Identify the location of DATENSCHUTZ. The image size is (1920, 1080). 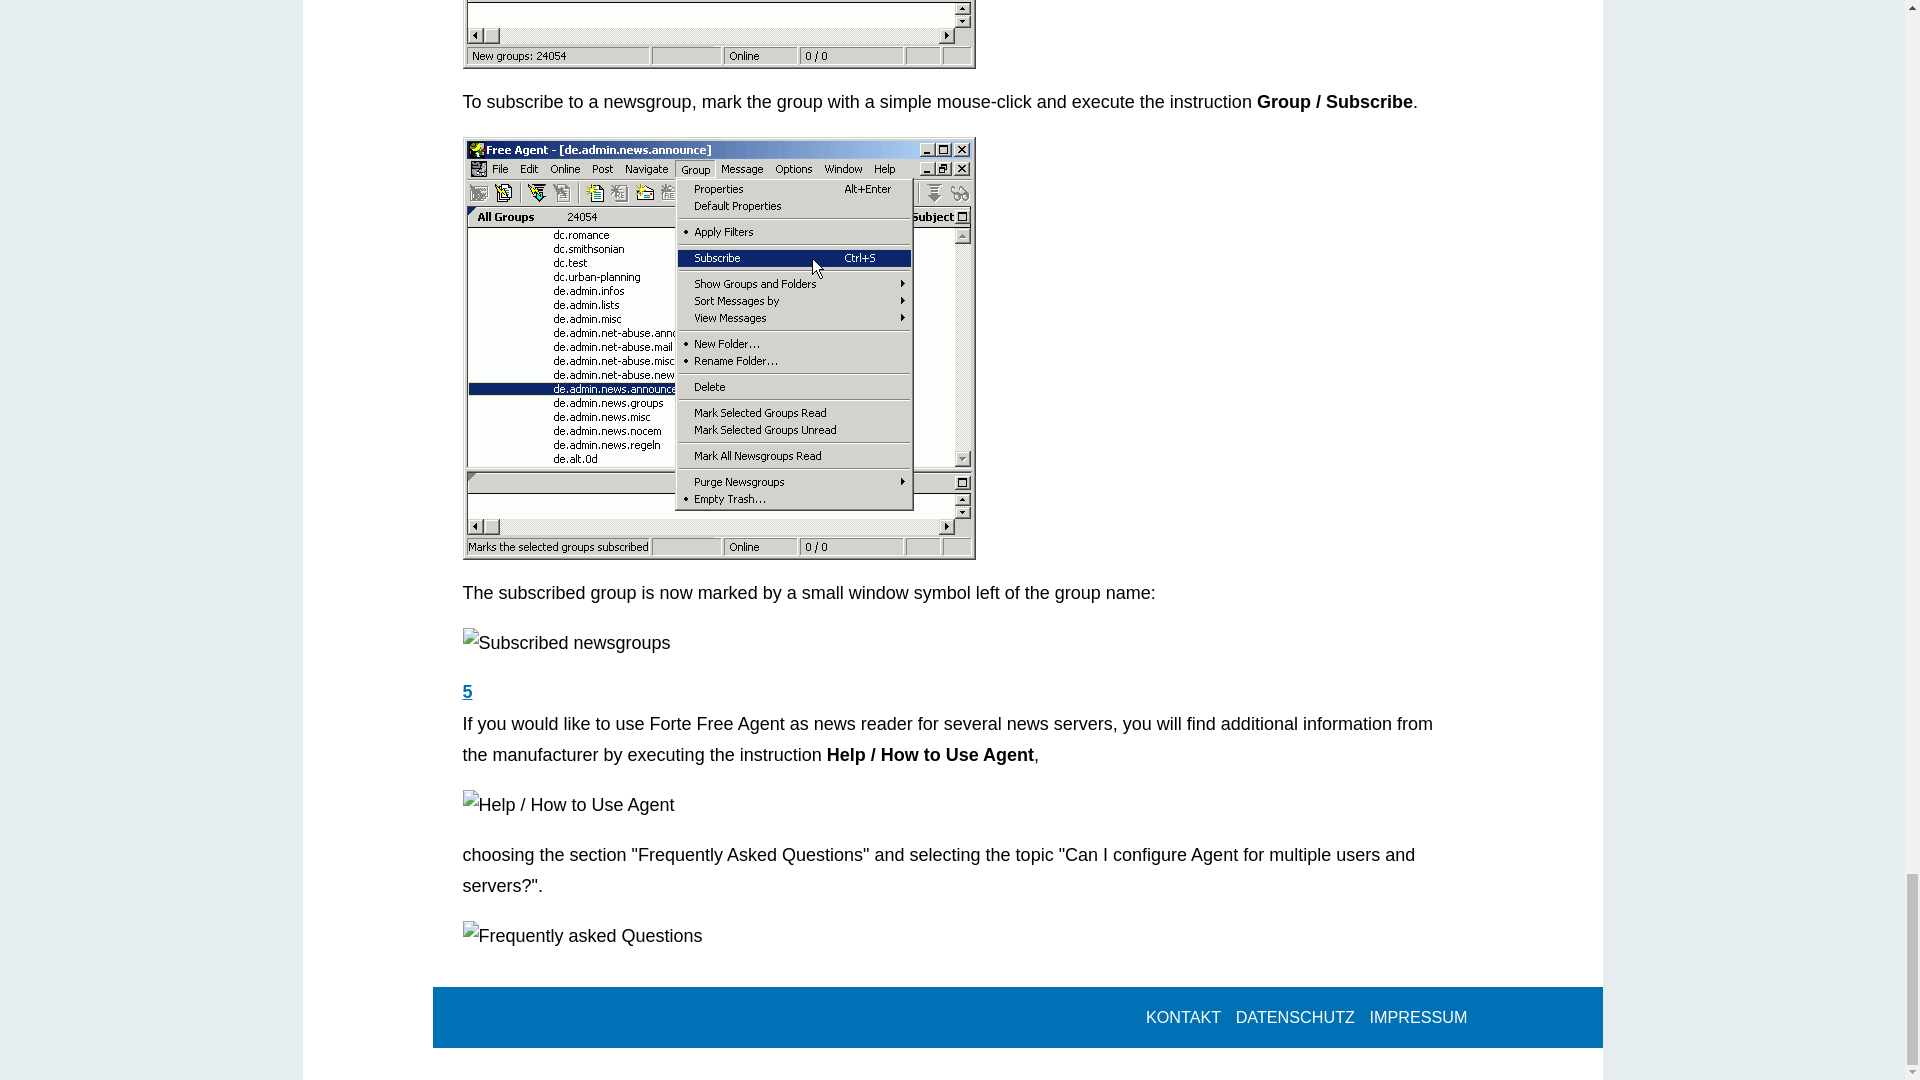
(1294, 1016).